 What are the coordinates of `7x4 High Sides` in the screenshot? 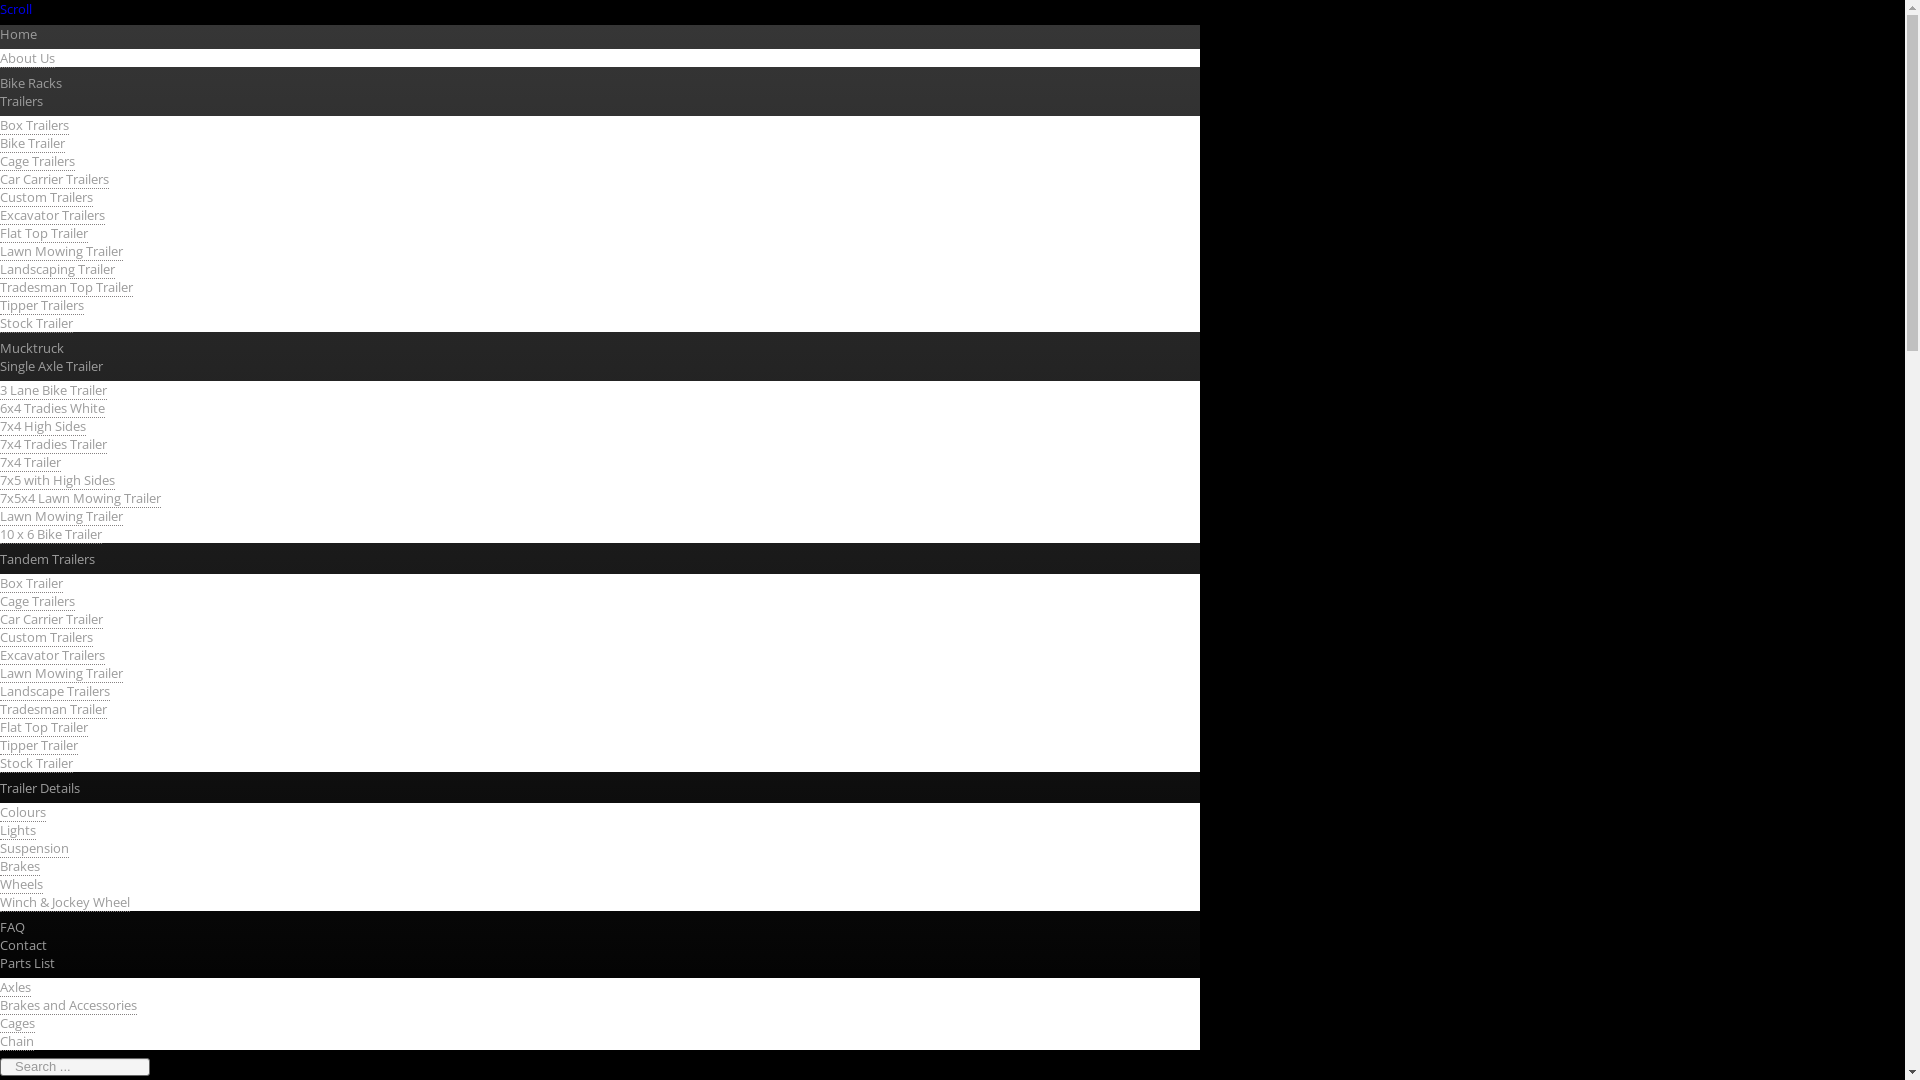 It's located at (43, 426).